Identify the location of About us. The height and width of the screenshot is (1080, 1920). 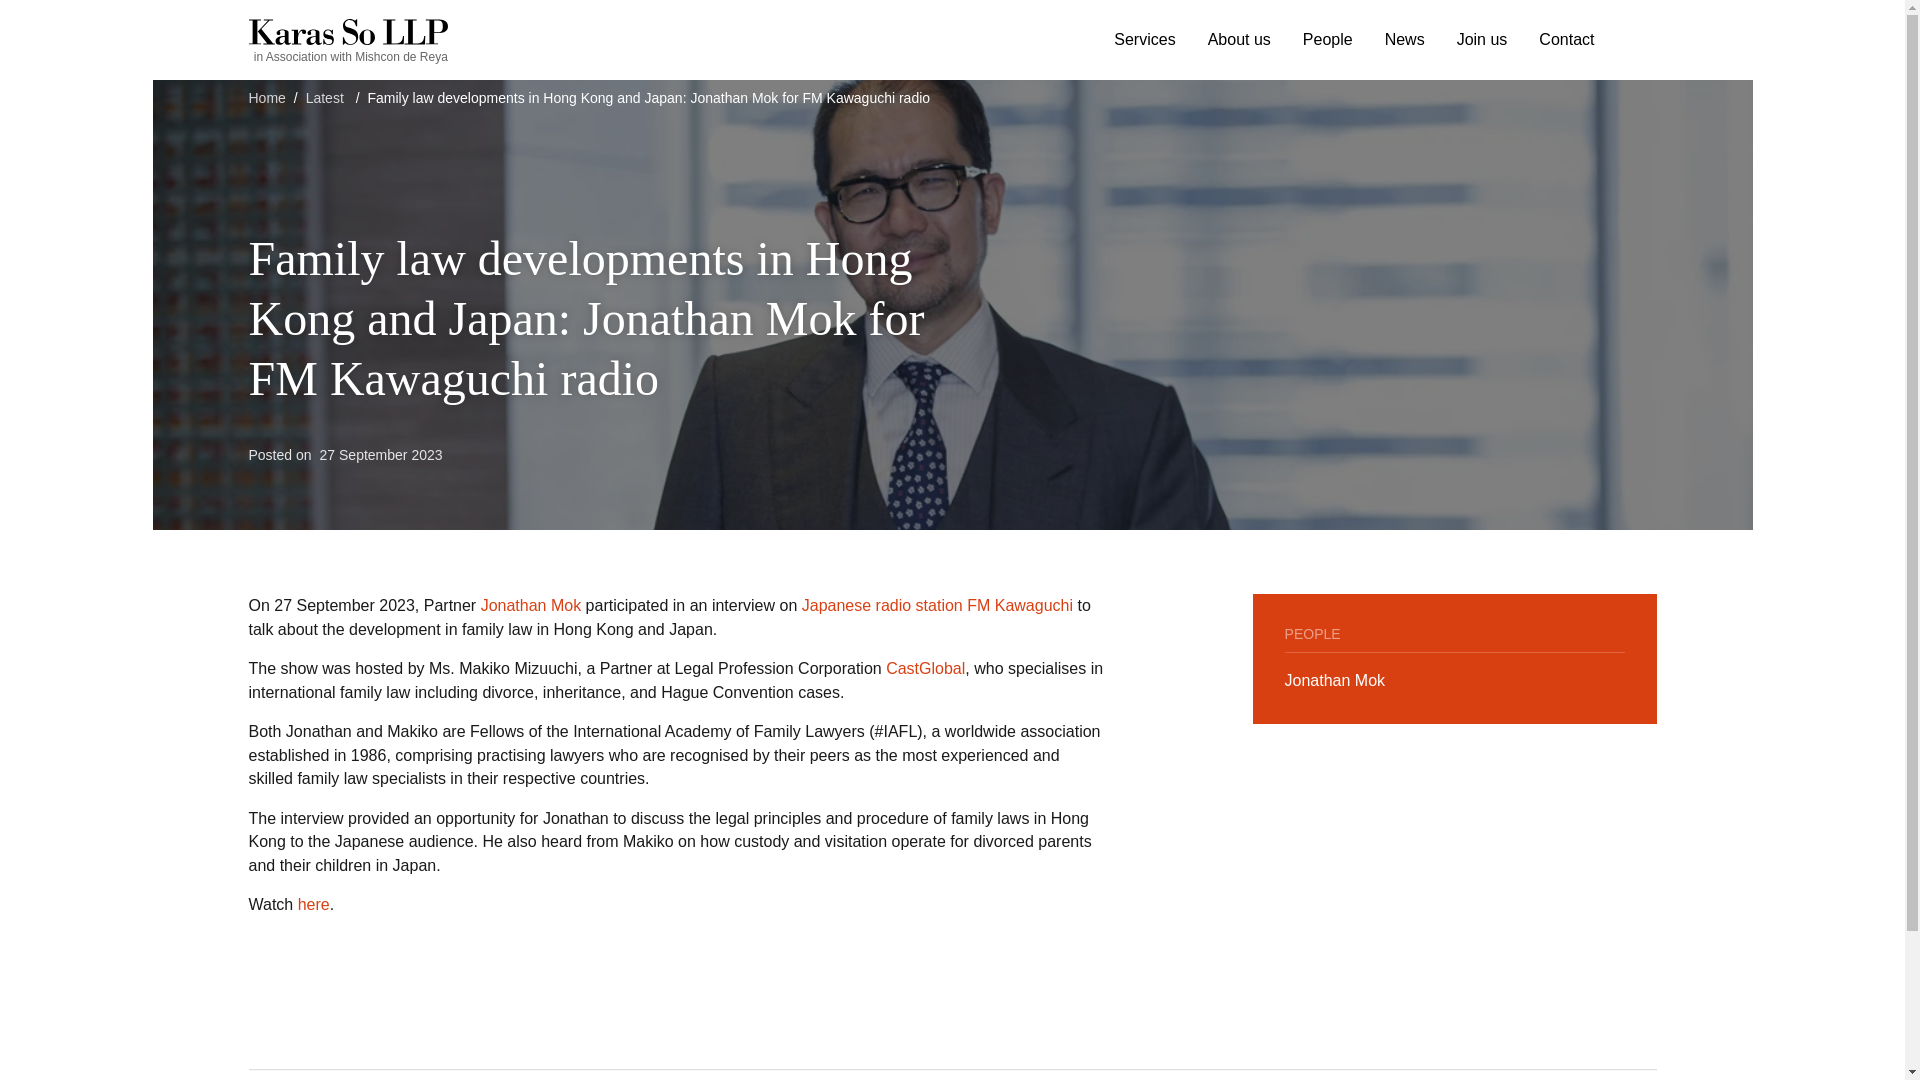
(1239, 40).